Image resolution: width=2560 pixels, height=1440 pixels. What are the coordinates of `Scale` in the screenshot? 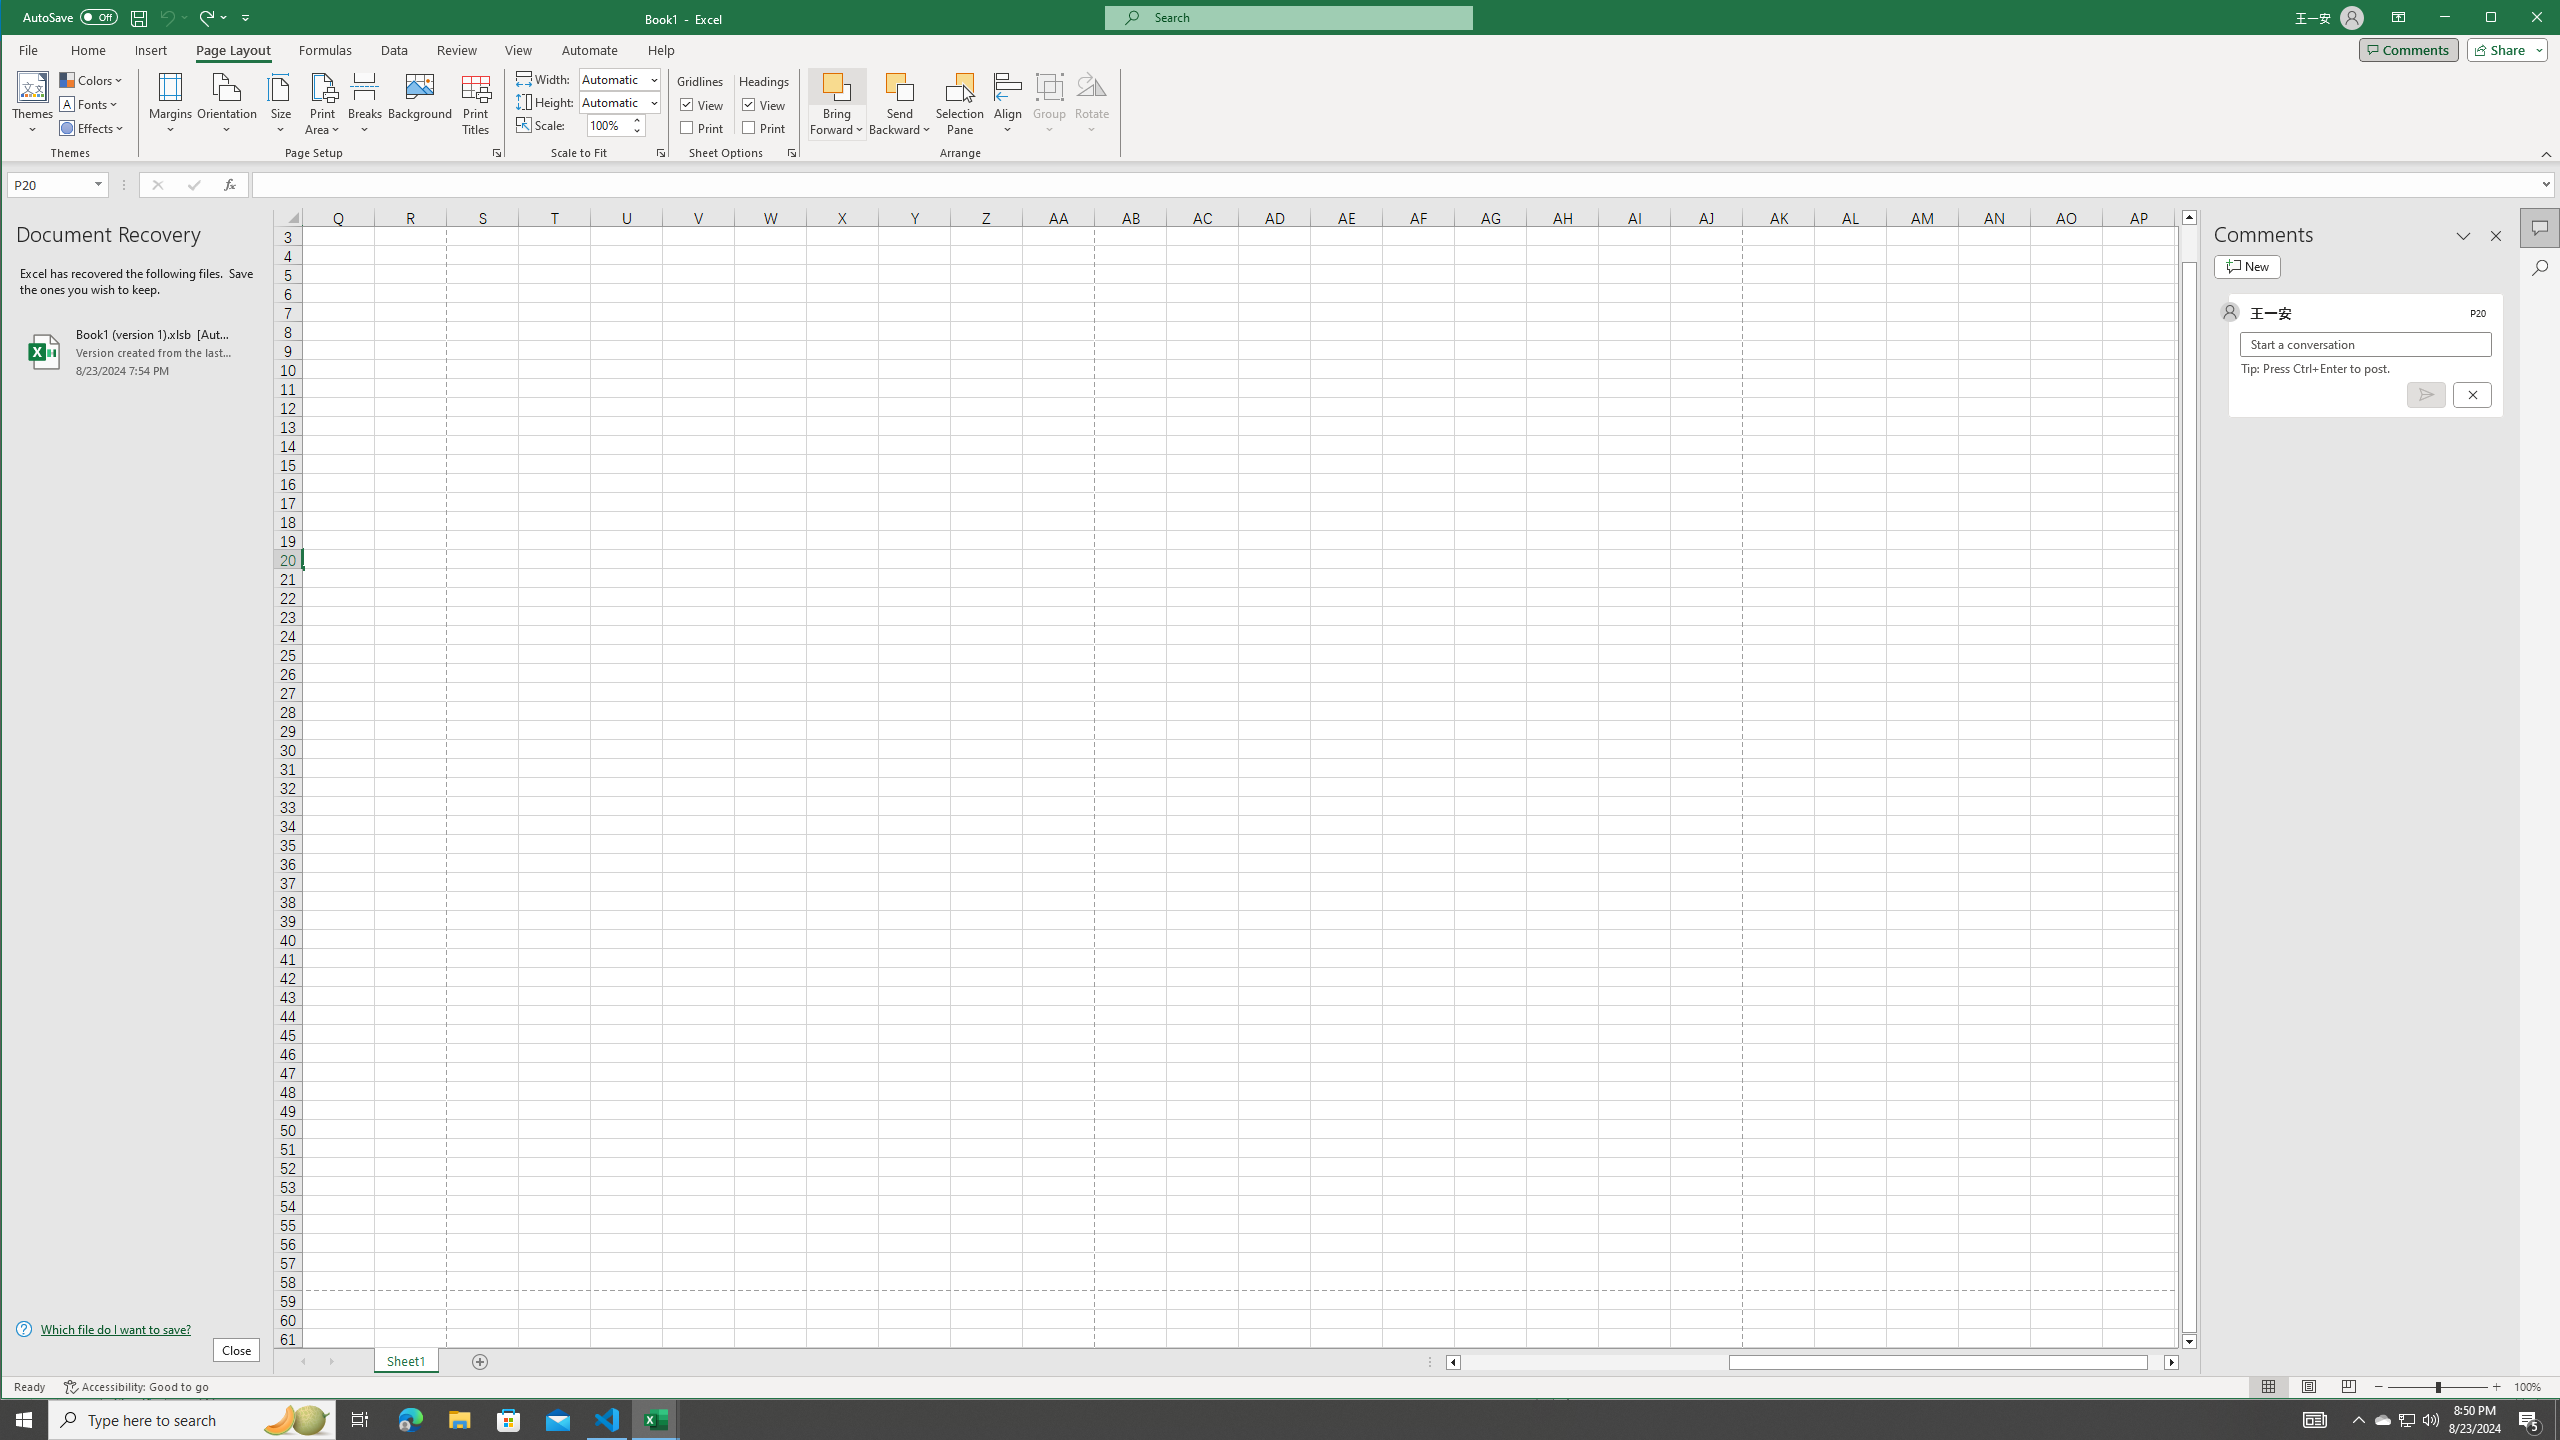 It's located at (608, 126).